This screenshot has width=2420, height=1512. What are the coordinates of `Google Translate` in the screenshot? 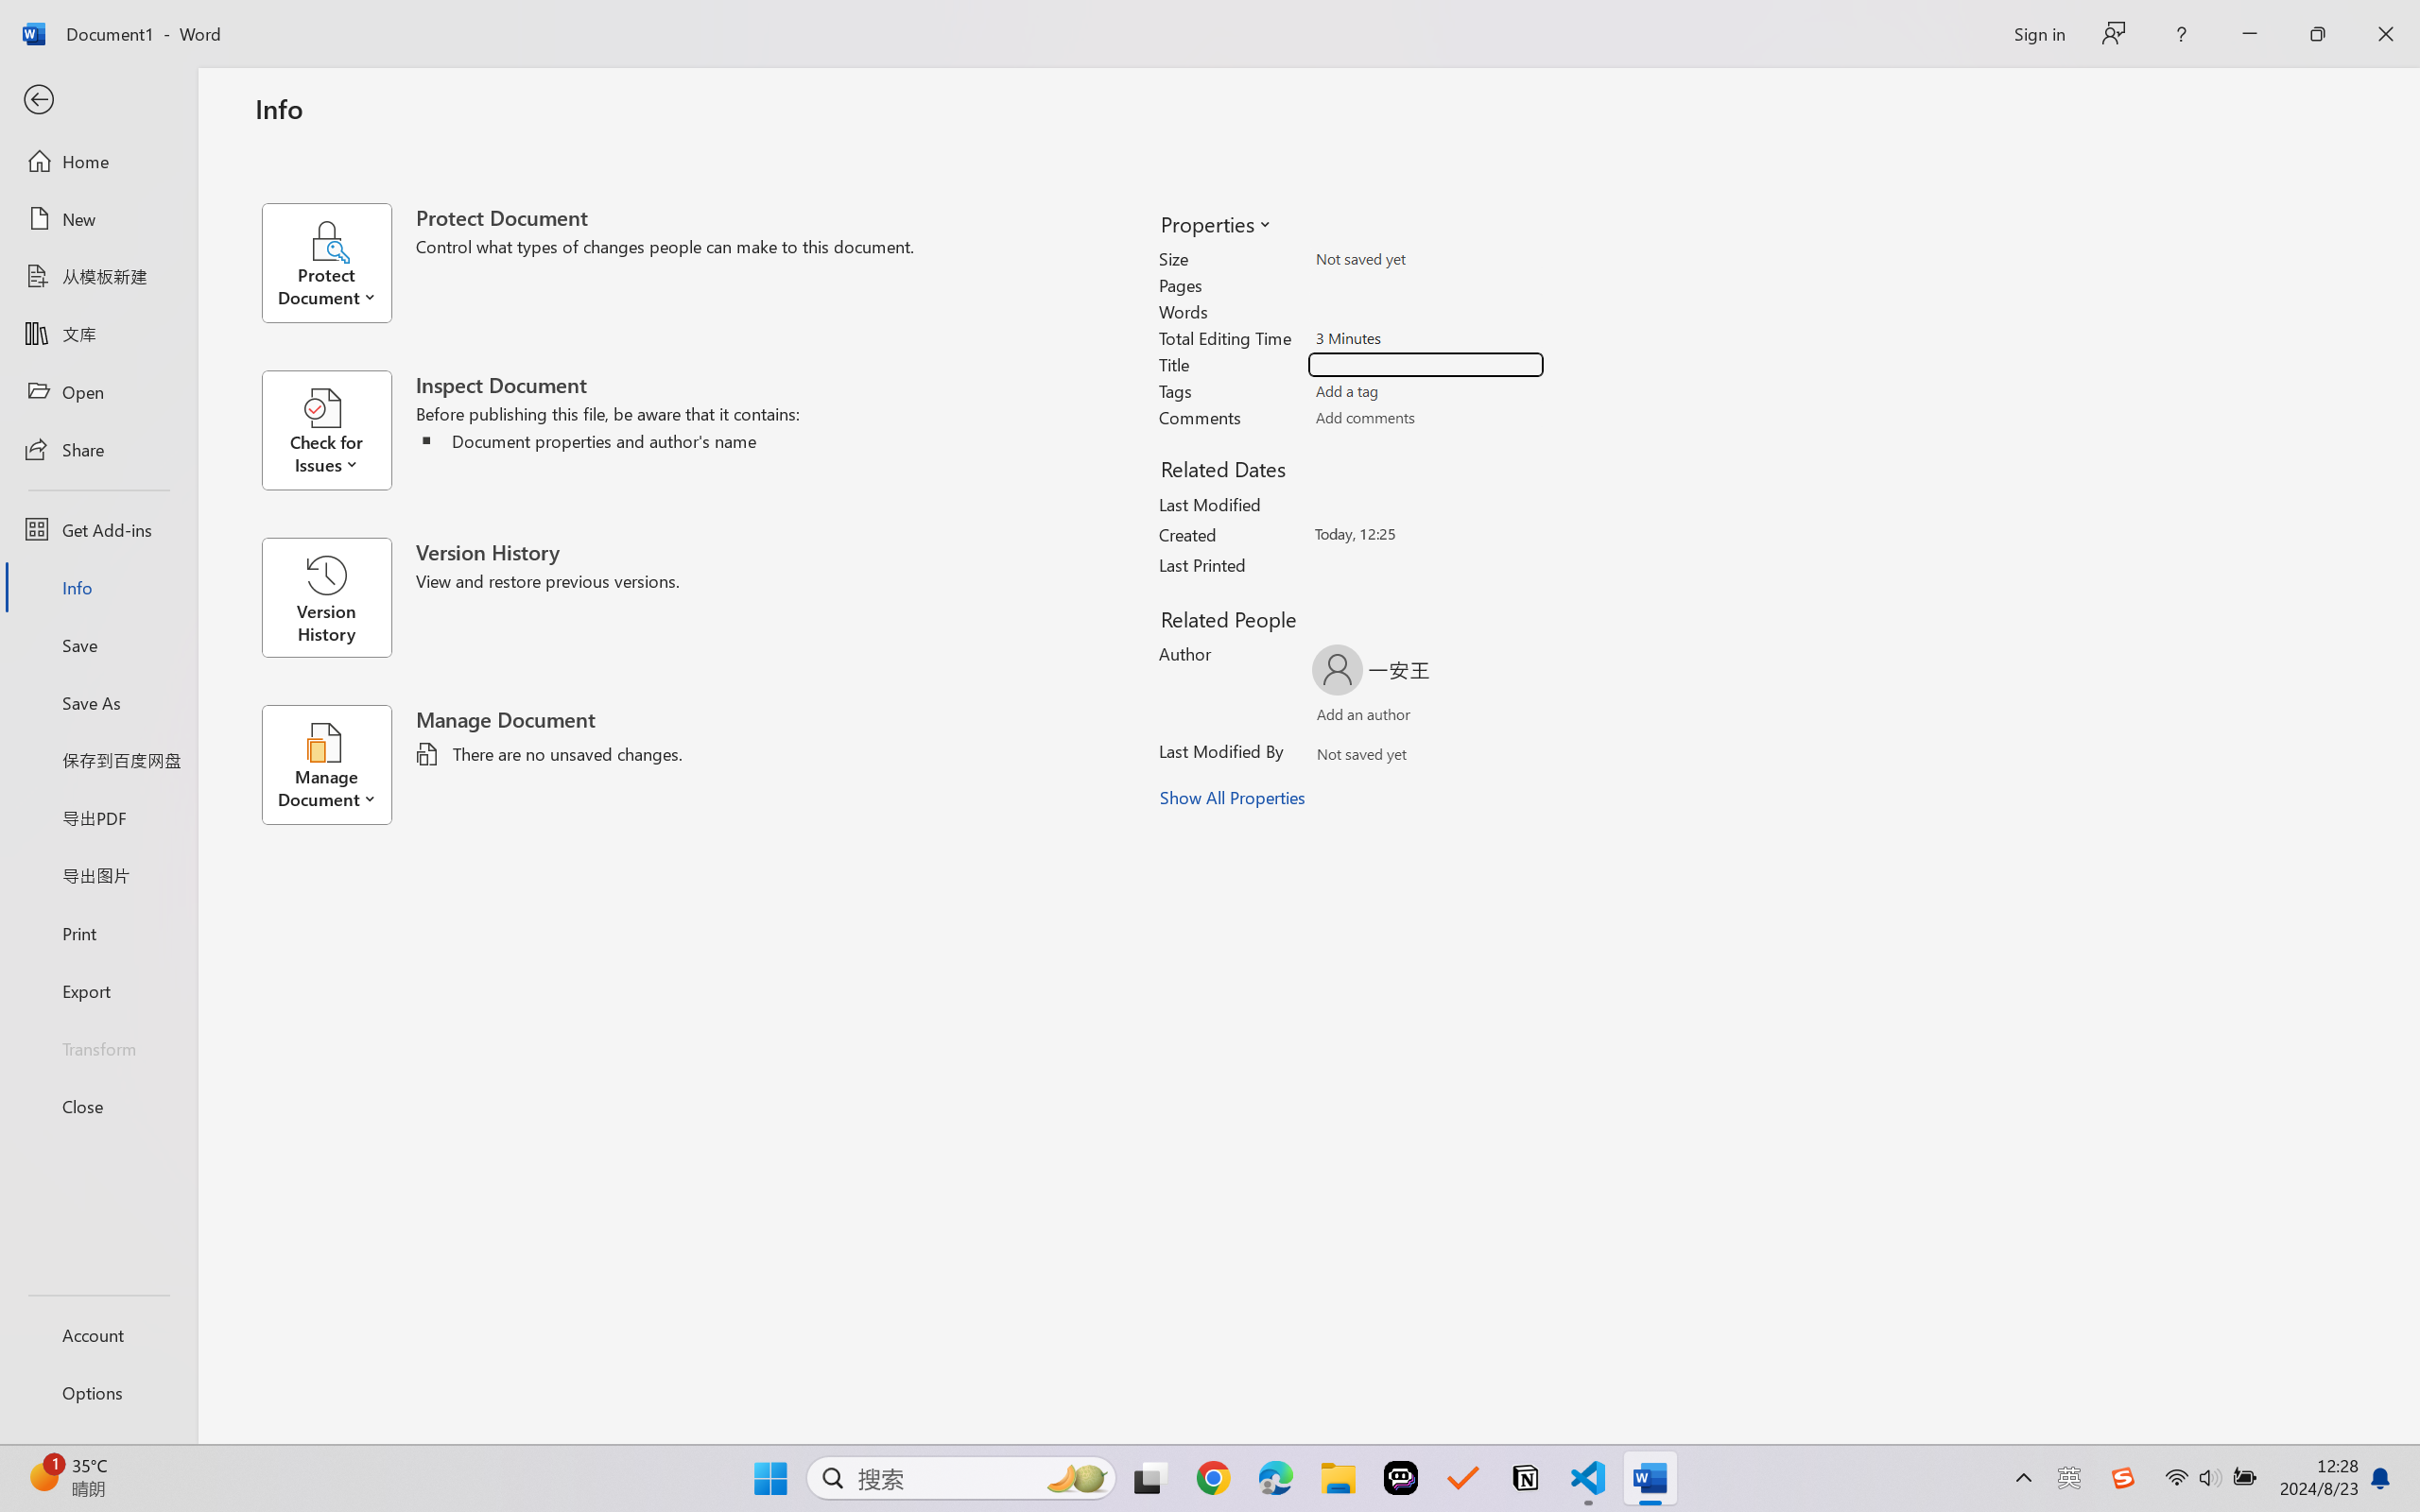 It's located at (925, 21).